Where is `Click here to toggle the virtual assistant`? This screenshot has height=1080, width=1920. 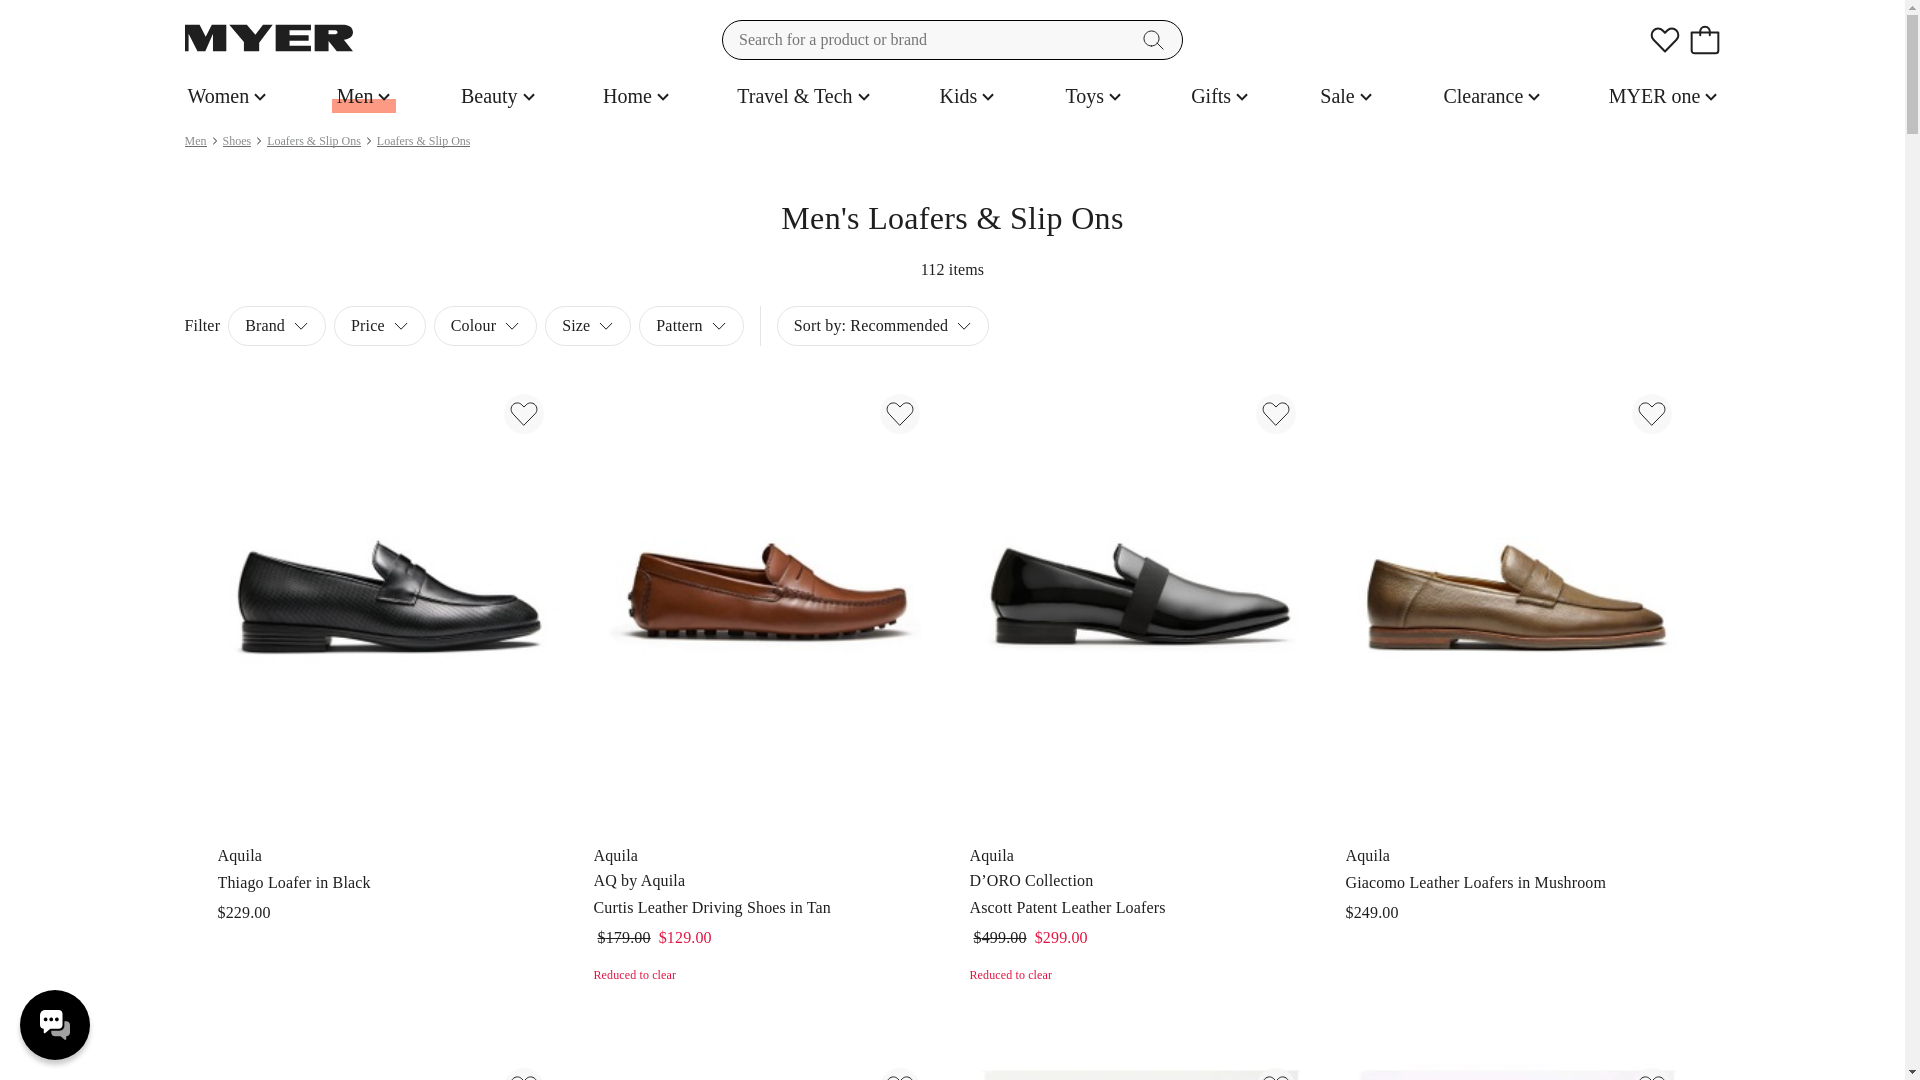
Click here to toggle the virtual assistant is located at coordinates (54, 1024).